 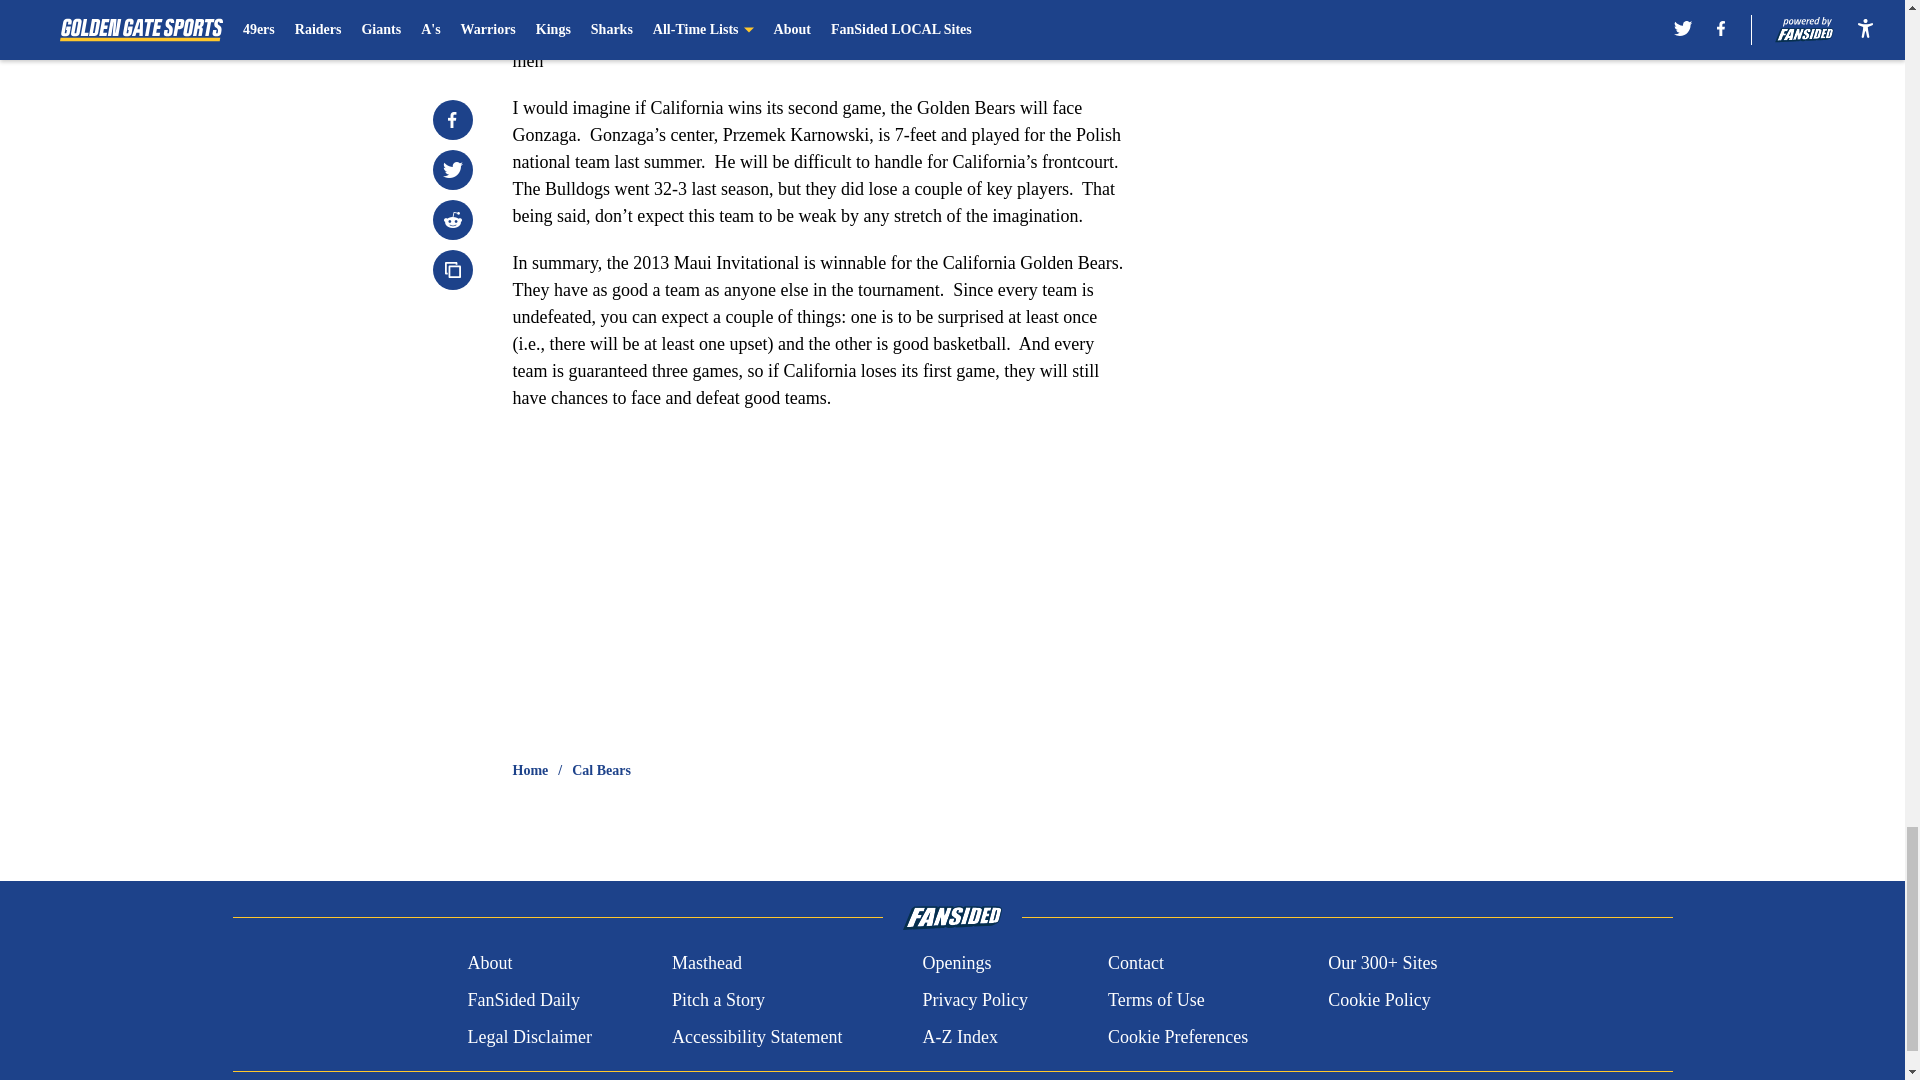 What do you see at coordinates (1156, 1000) in the screenshot?
I see `Terms of Use` at bounding box center [1156, 1000].